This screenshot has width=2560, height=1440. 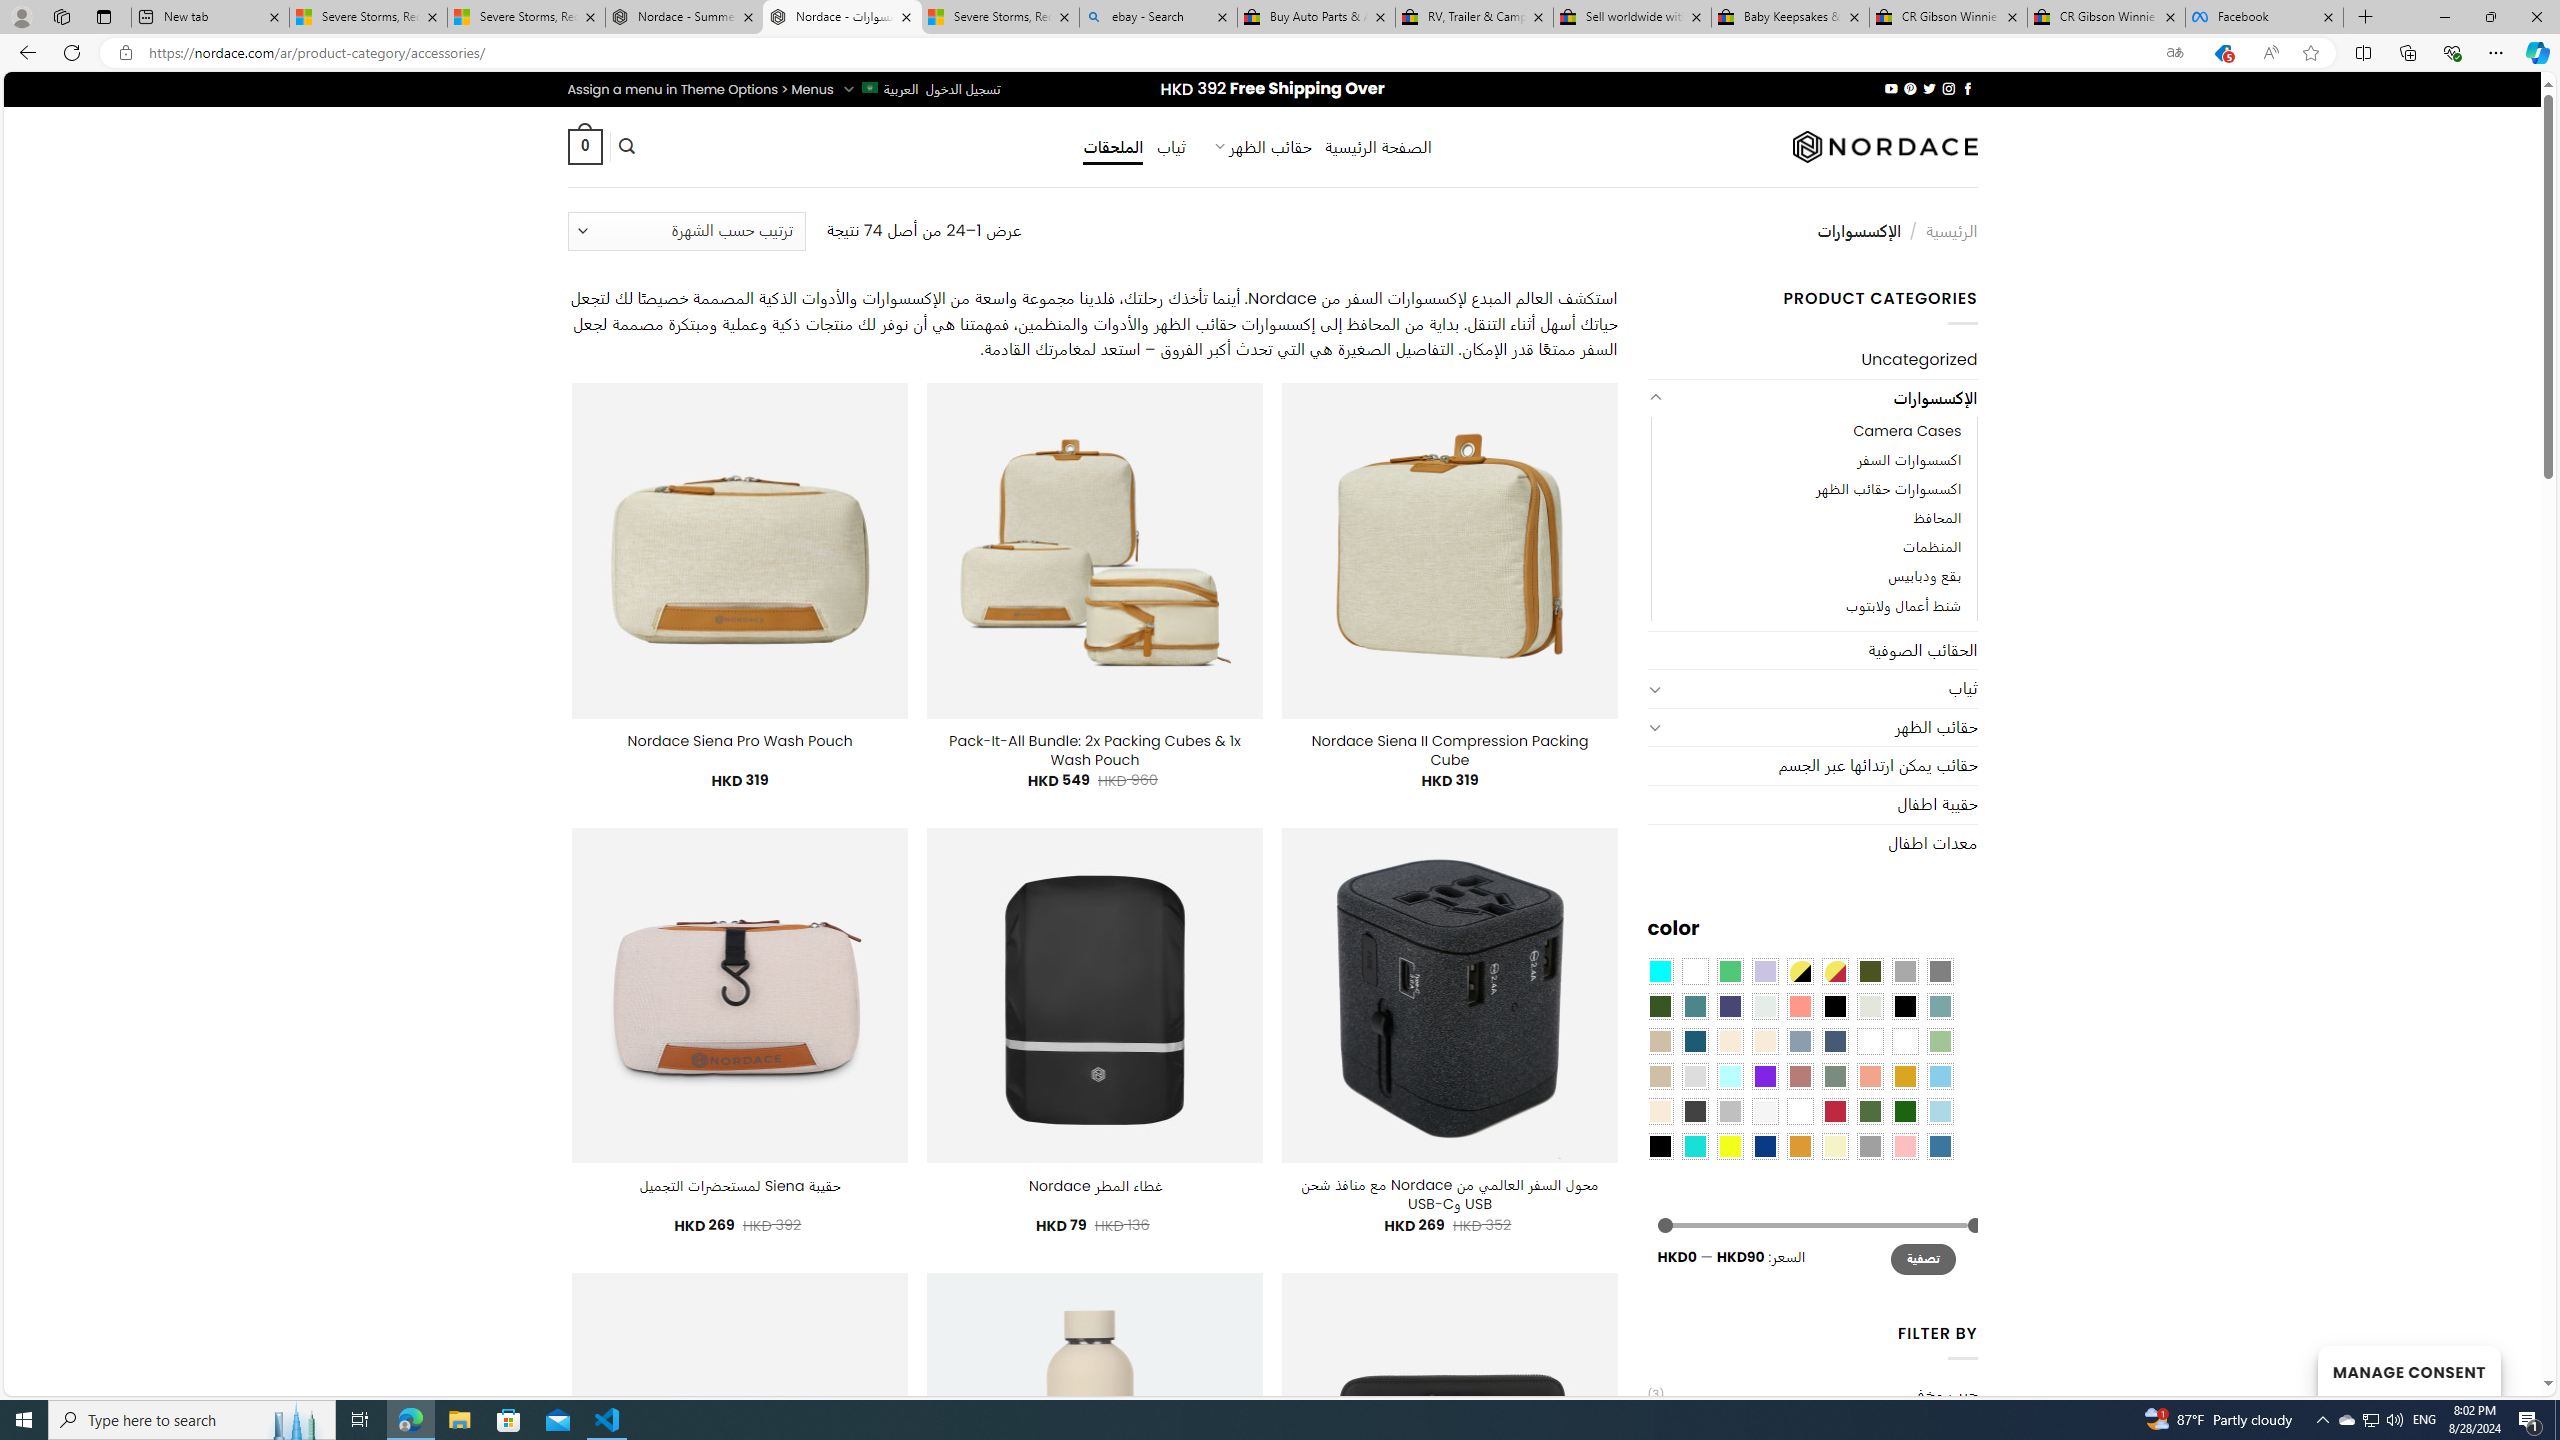 What do you see at coordinates (2496, 52) in the screenshot?
I see `Settings and more (Alt+F)` at bounding box center [2496, 52].